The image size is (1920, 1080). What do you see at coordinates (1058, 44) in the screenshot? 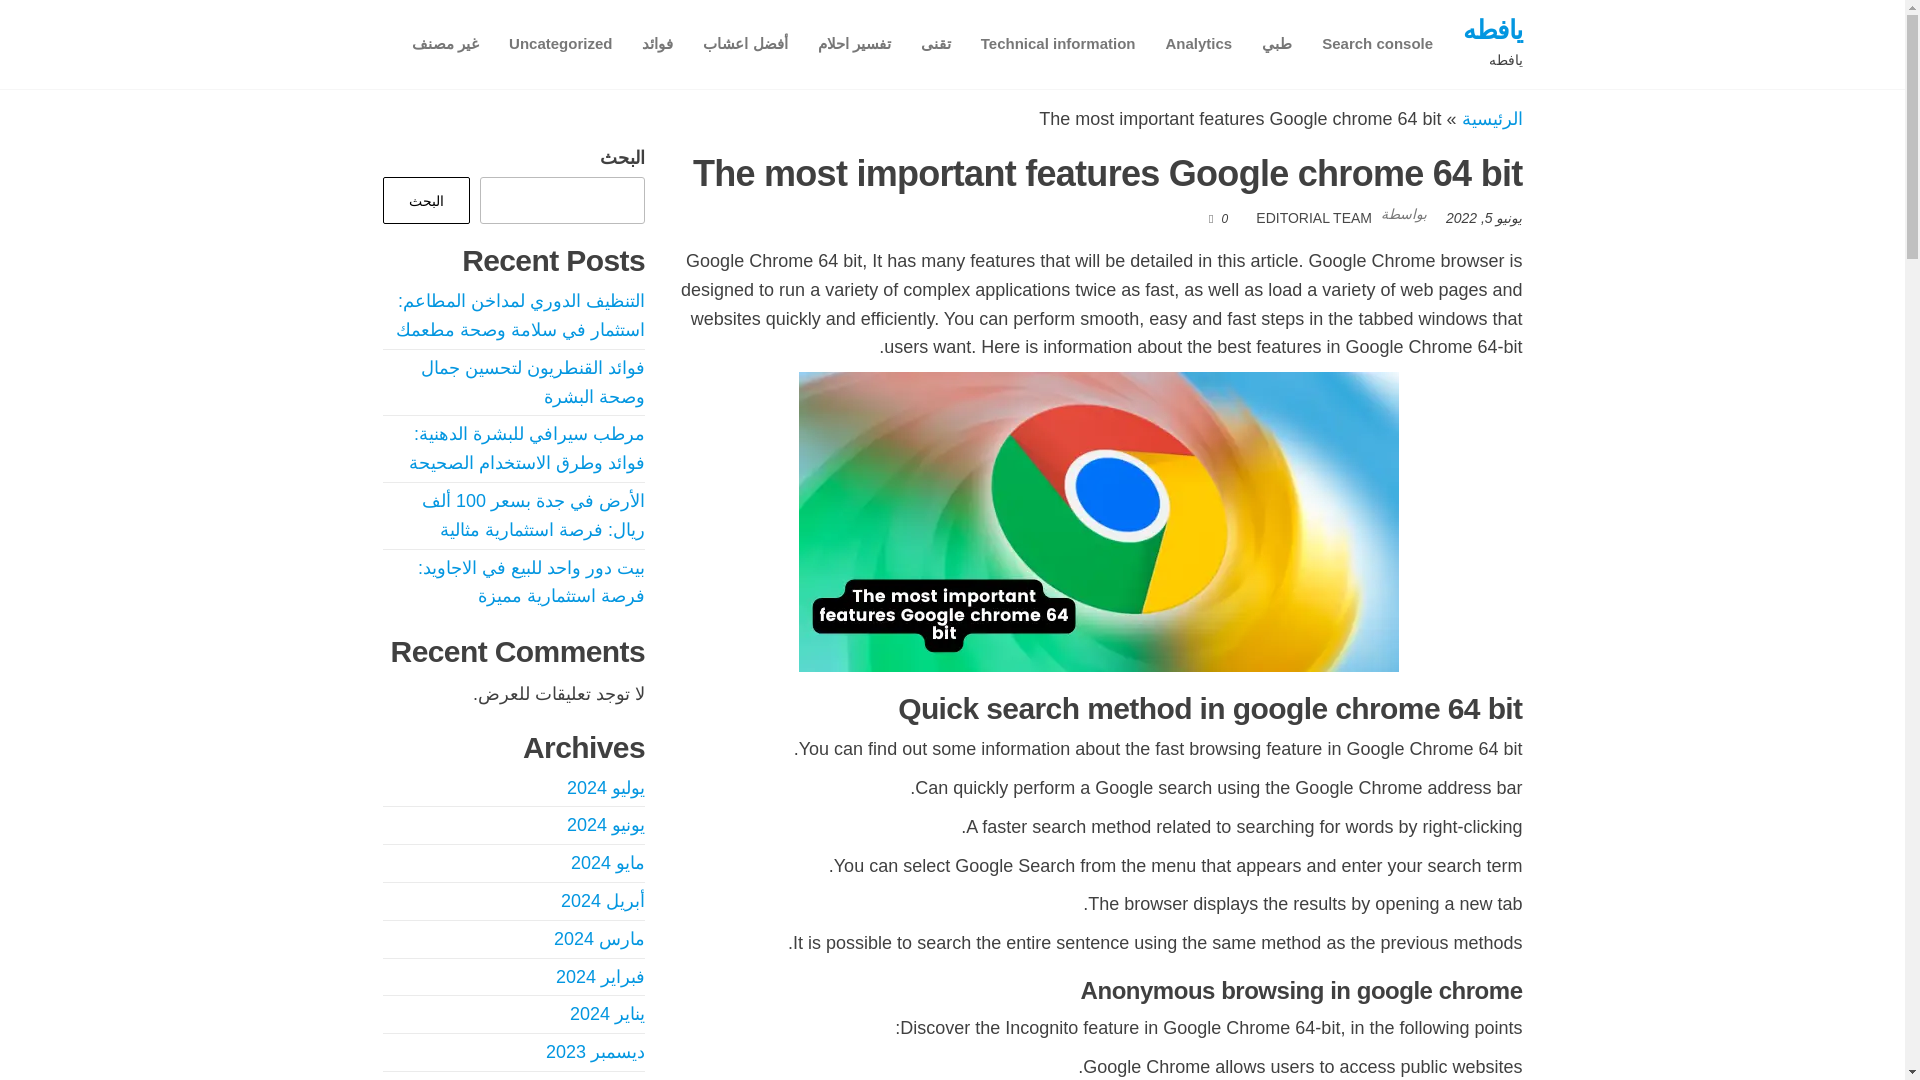
I see `Technical information` at bounding box center [1058, 44].